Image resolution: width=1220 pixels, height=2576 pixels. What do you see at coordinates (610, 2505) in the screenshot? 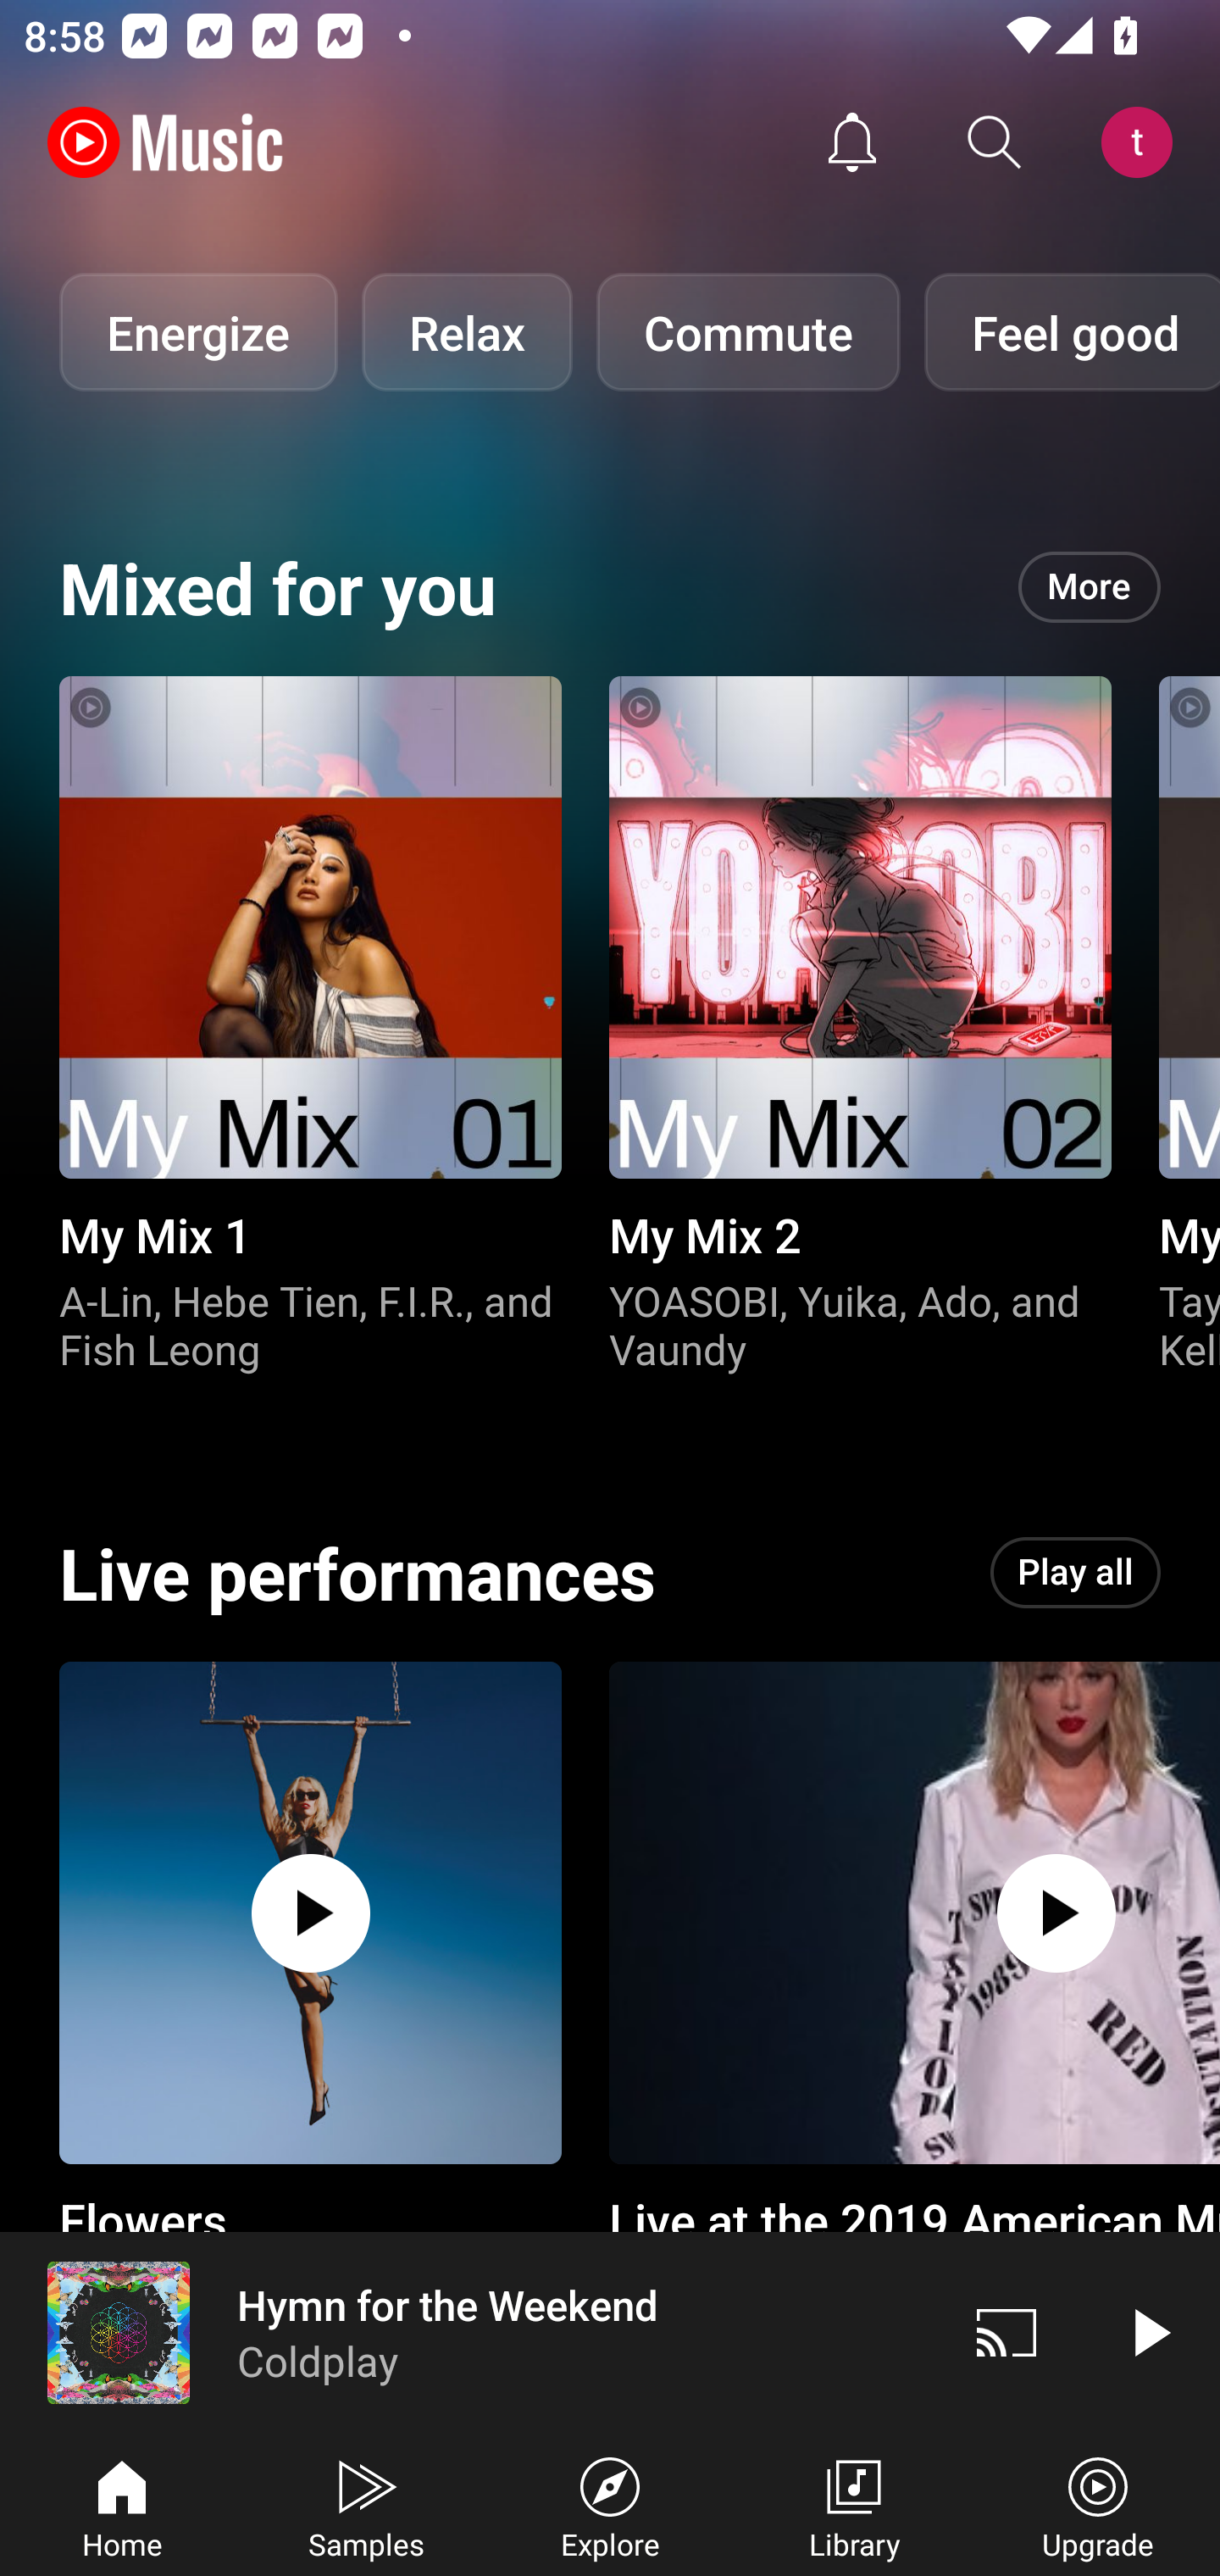
I see `Explore` at bounding box center [610, 2505].